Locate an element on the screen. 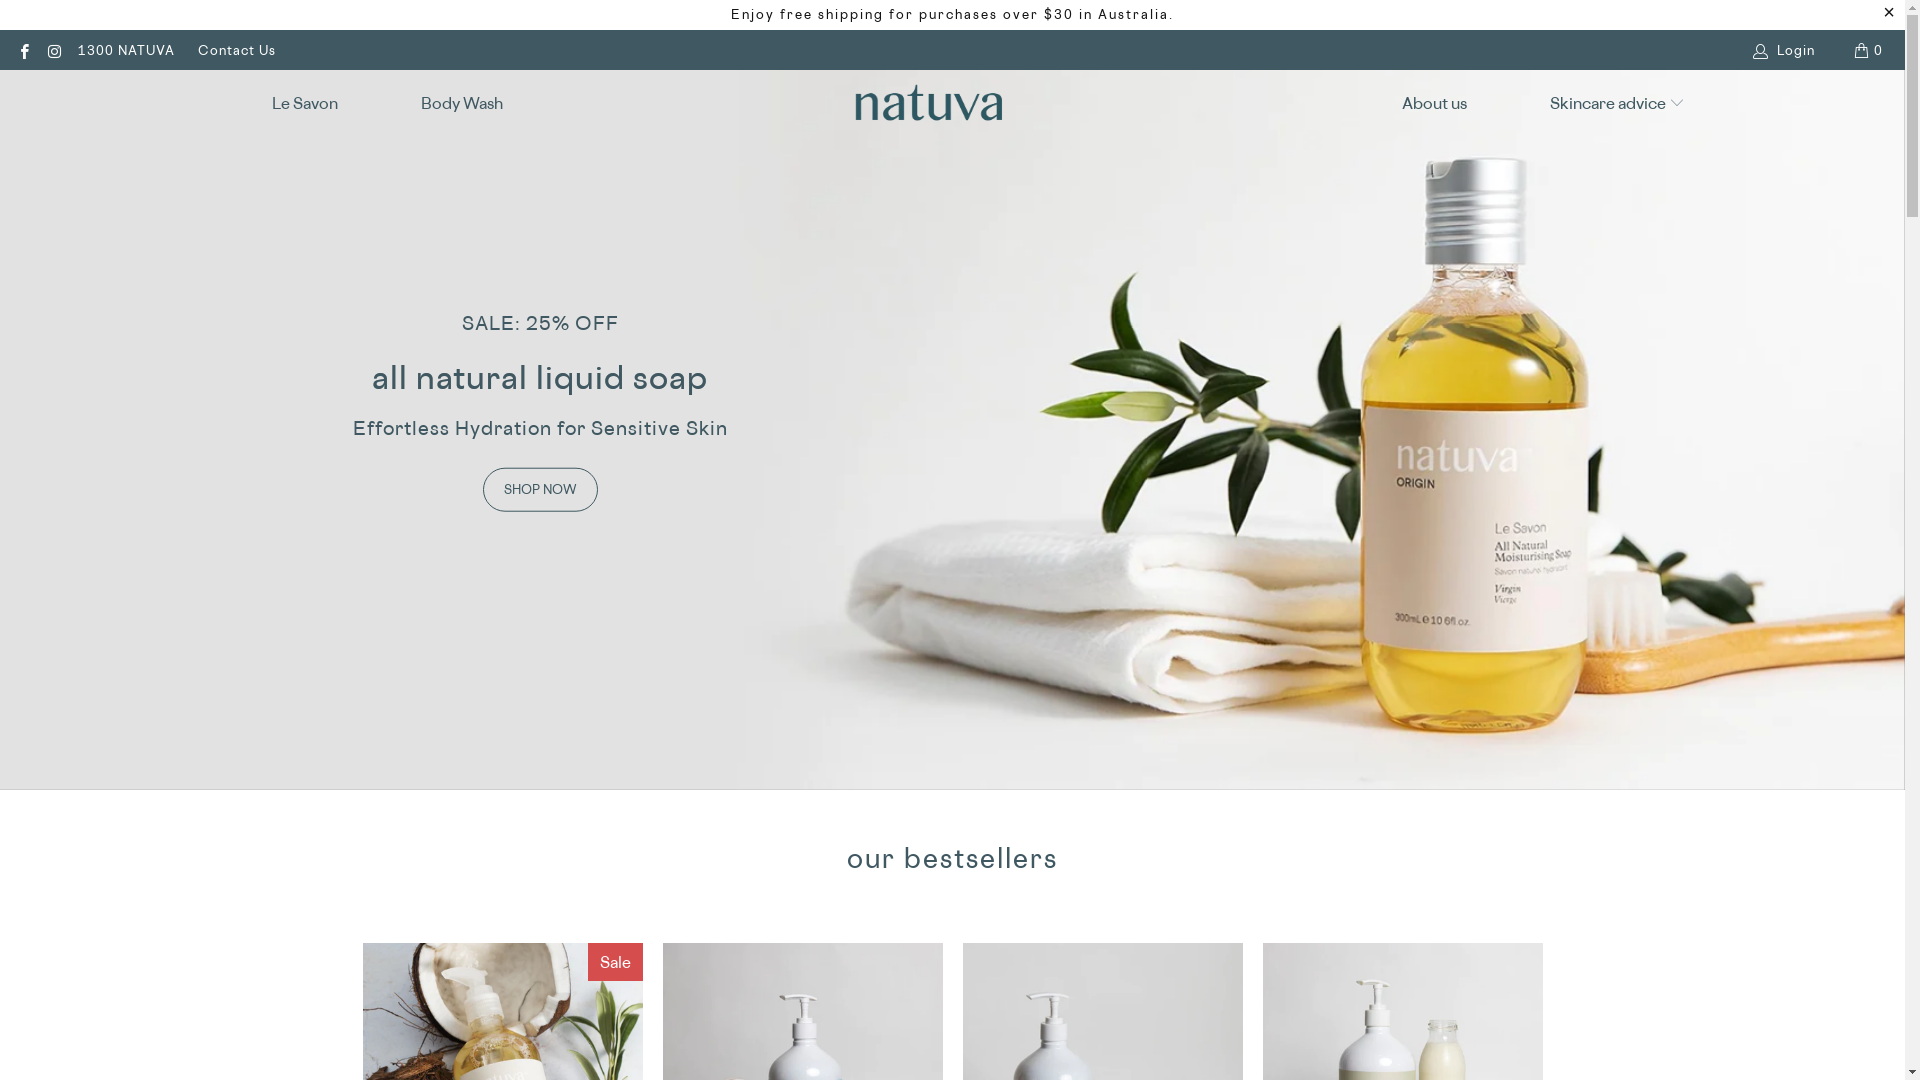 The width and height of the screenshot is (1920, 1080). SHOP NOW is located at coordinates (540, 489).